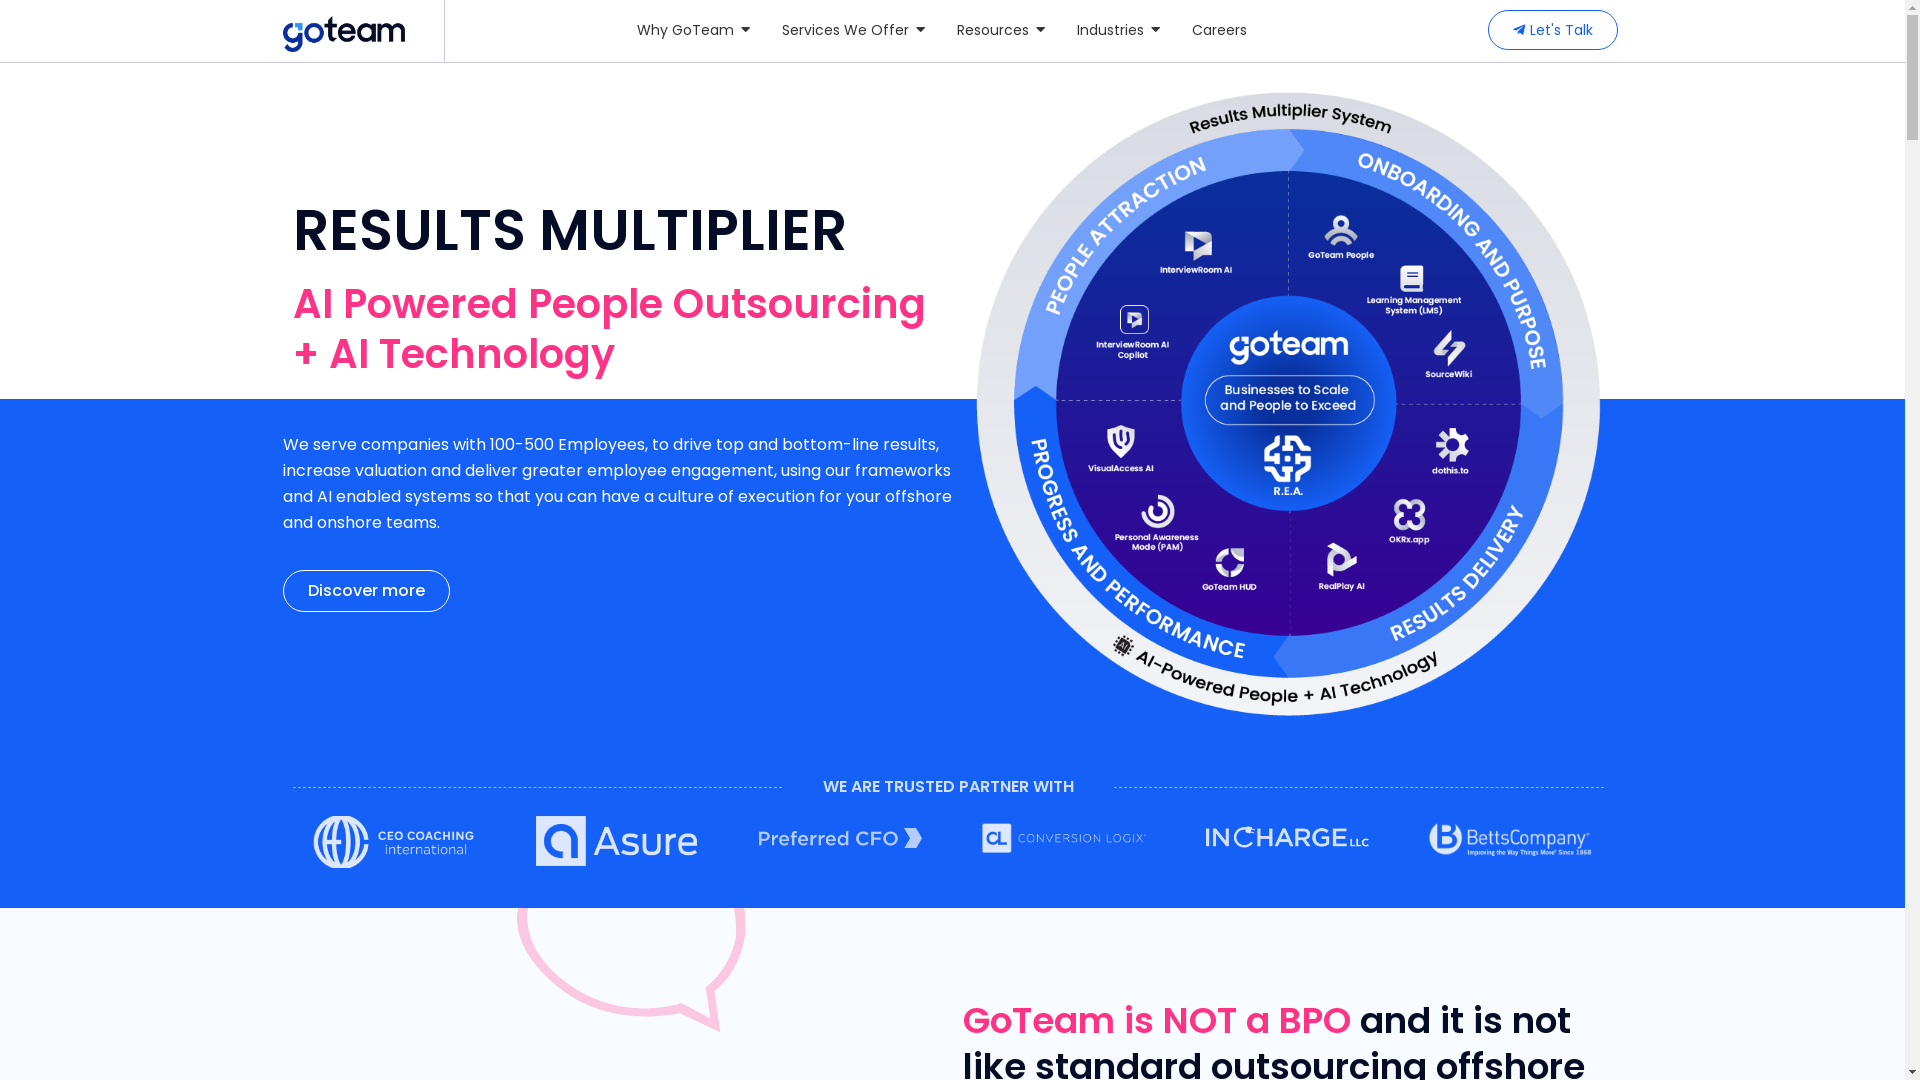  What do you see at coordinates (1001, 30) in the screenshot?
I see `Resources` at bounding box center [1001, 30].